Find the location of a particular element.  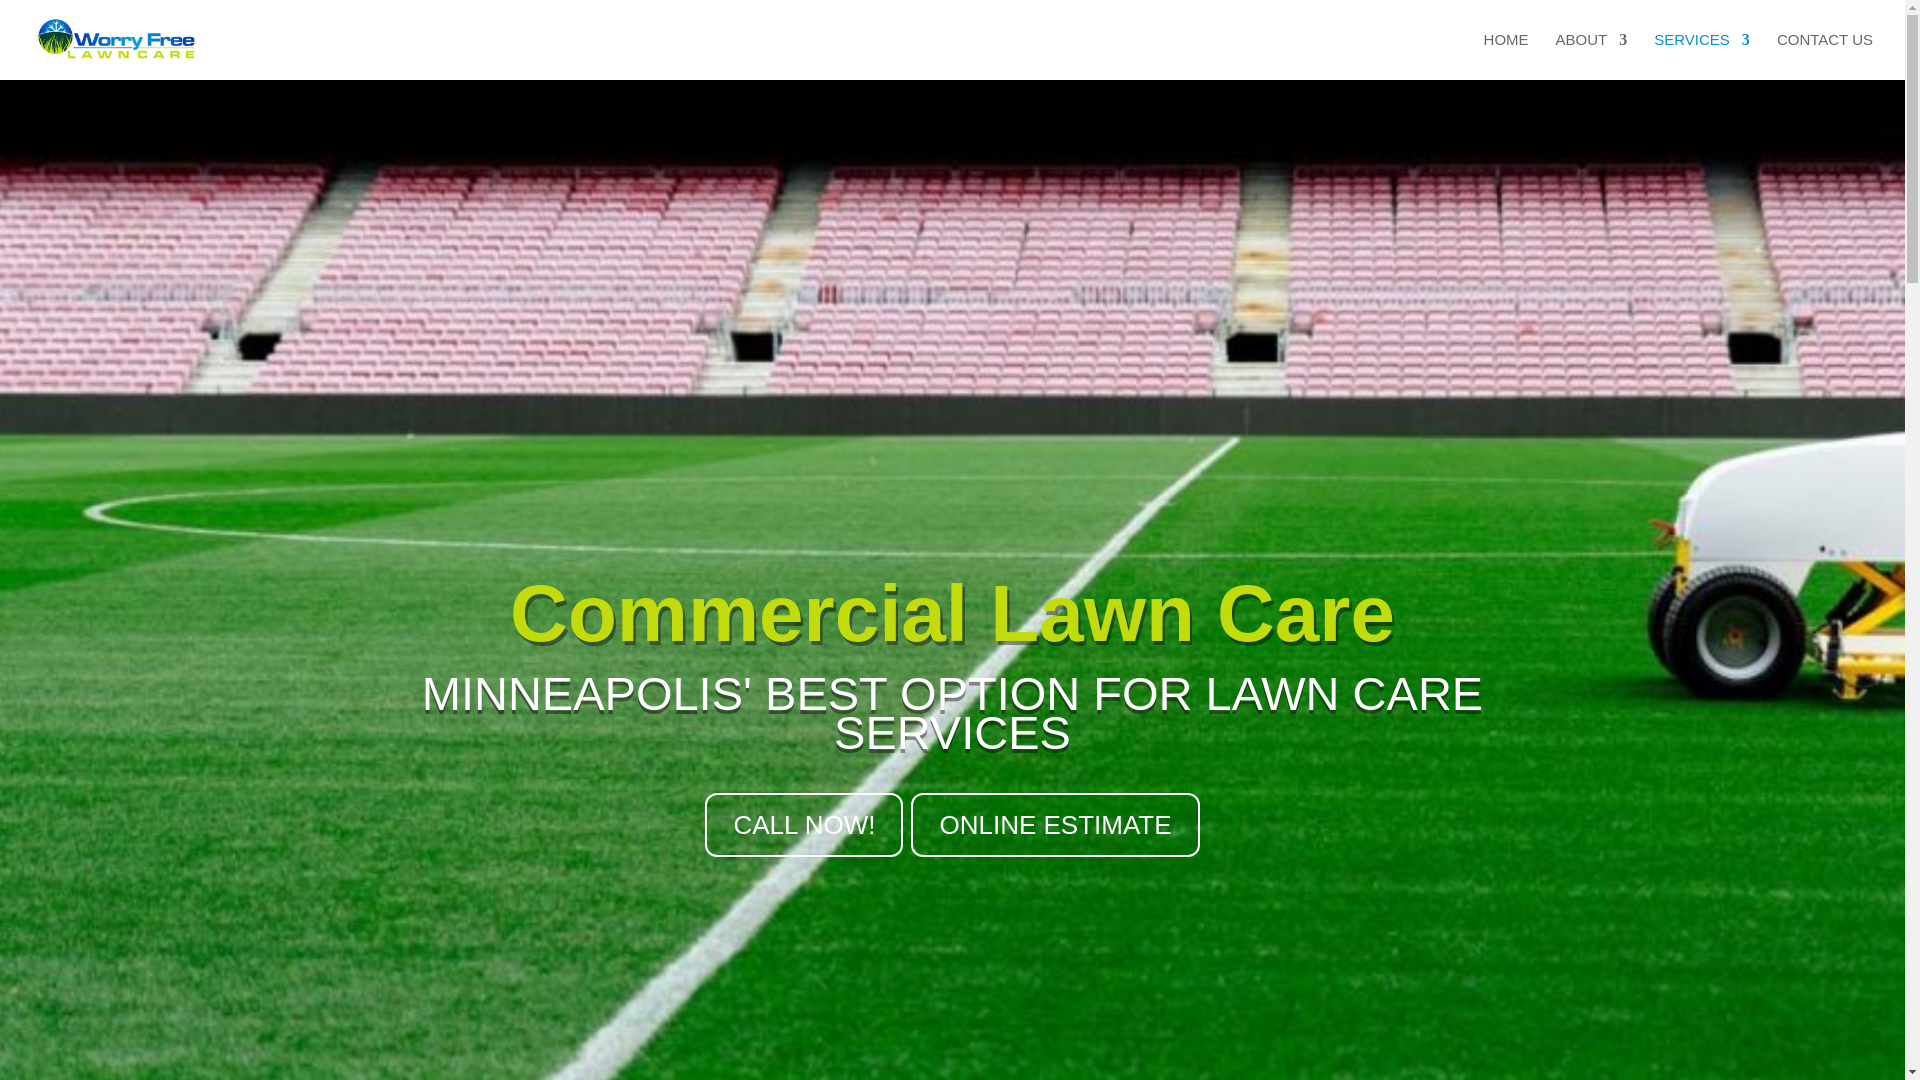

ABOUT is located at coordinates (1592, 56).